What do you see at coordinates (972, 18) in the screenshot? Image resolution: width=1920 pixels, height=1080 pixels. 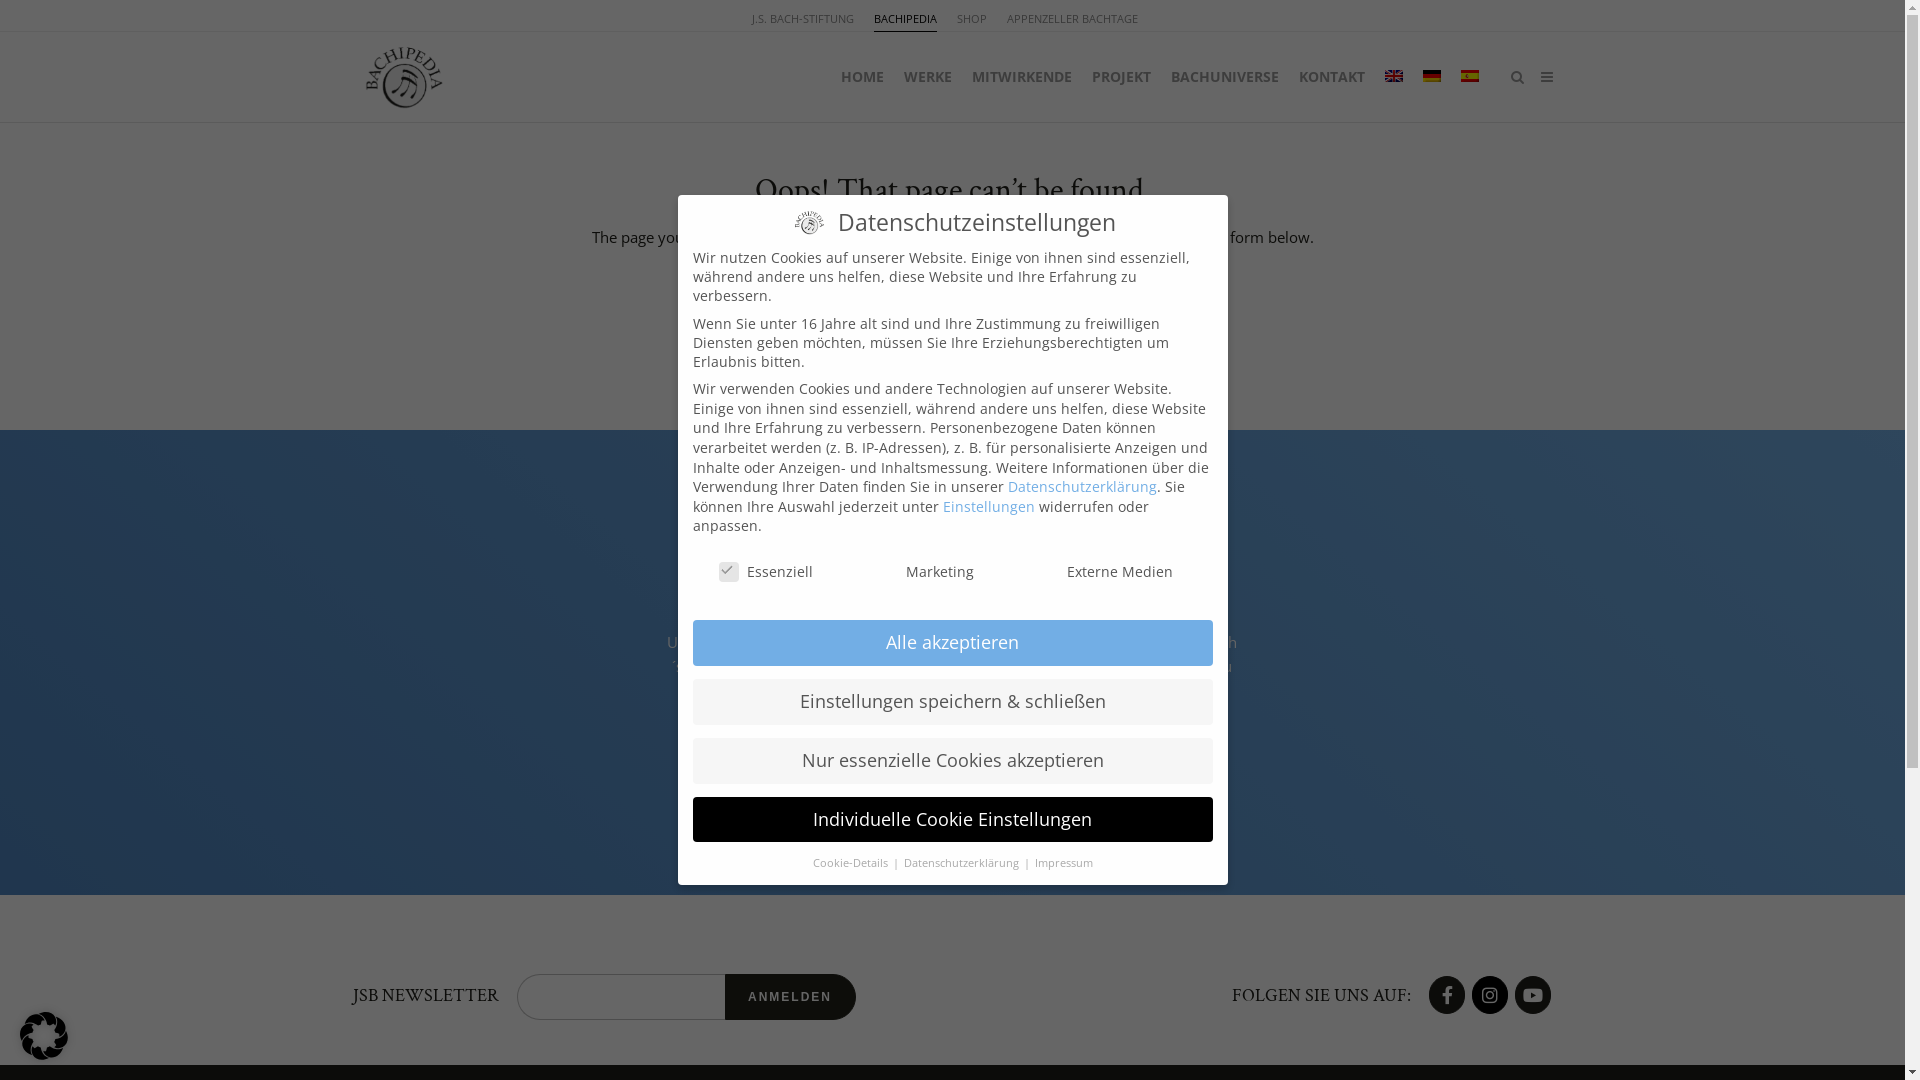 I see `SHOP` at bounding box center [972, 18].